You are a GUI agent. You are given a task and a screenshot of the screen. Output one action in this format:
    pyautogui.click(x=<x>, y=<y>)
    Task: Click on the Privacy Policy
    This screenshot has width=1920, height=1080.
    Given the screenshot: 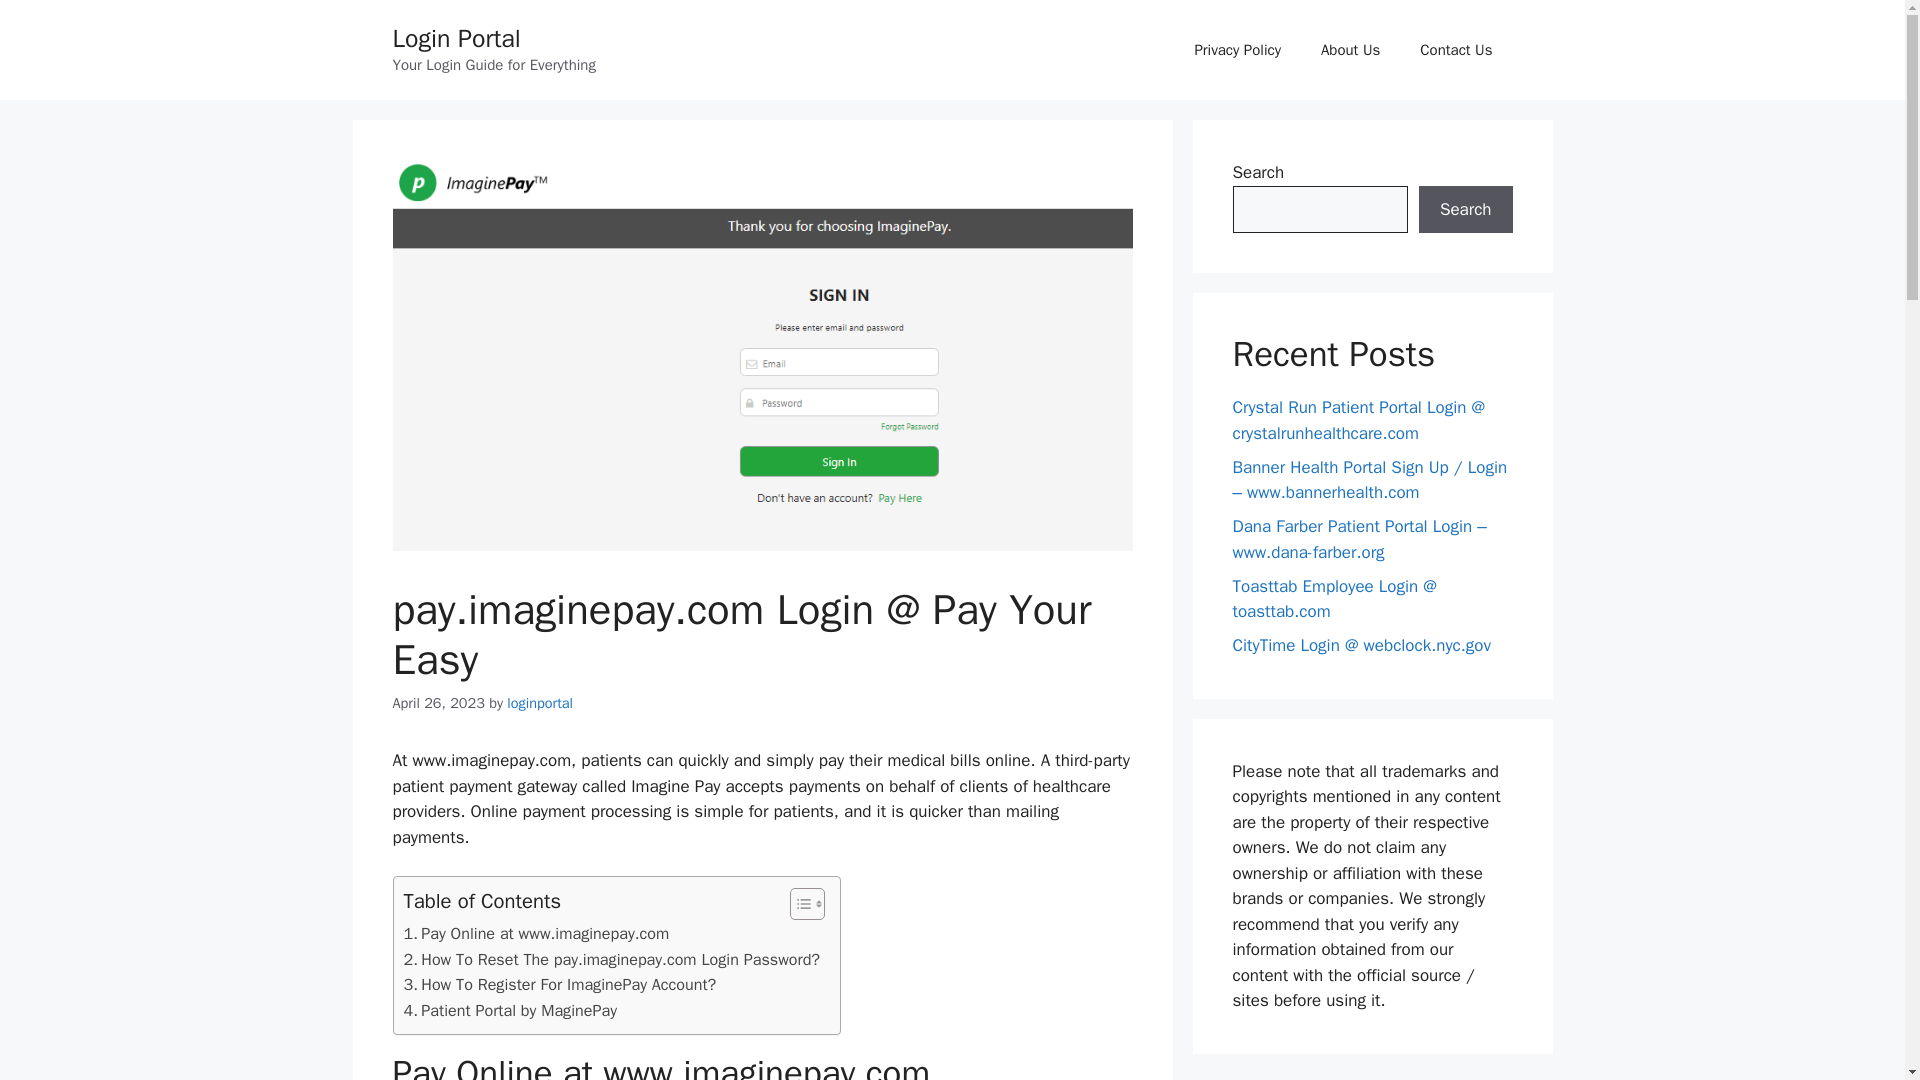 What is the action you would take?
    pyautogui.click(x=1237, y=50)
    